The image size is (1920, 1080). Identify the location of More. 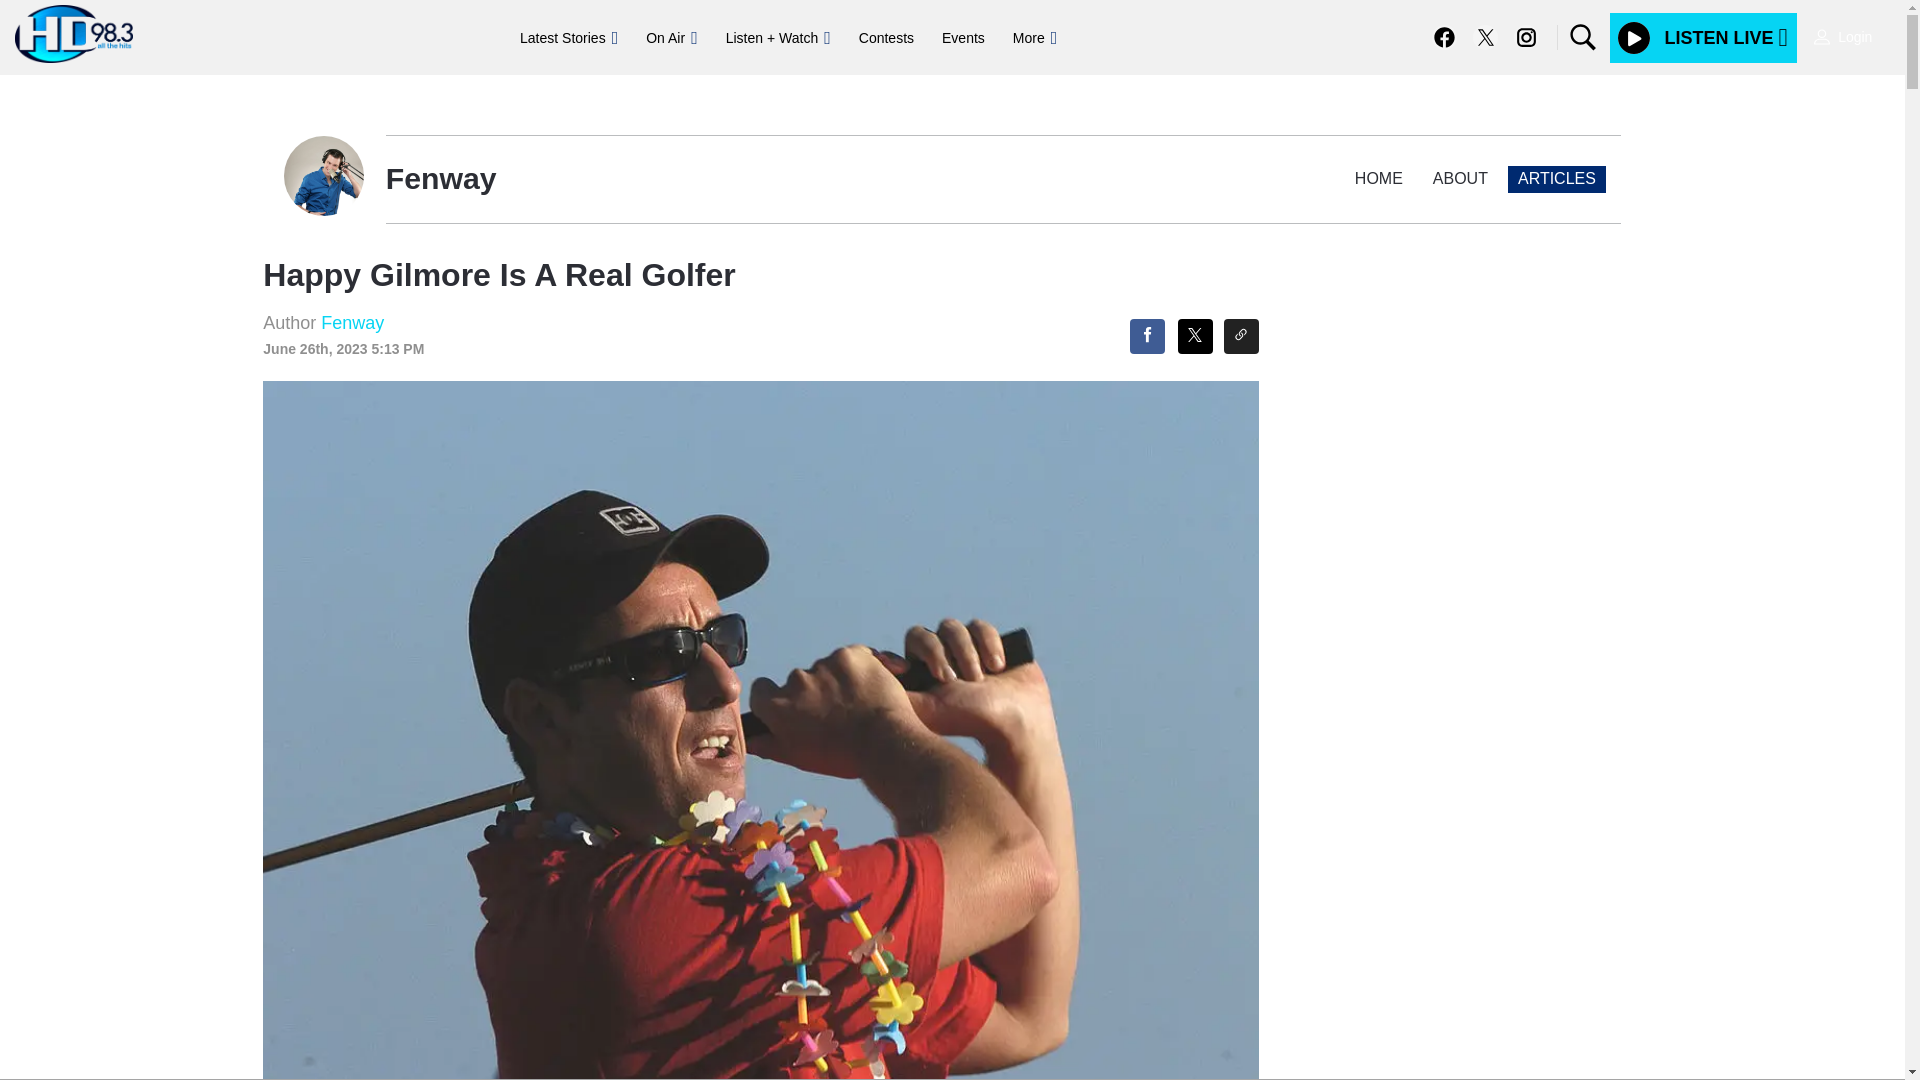
(1034, 38).